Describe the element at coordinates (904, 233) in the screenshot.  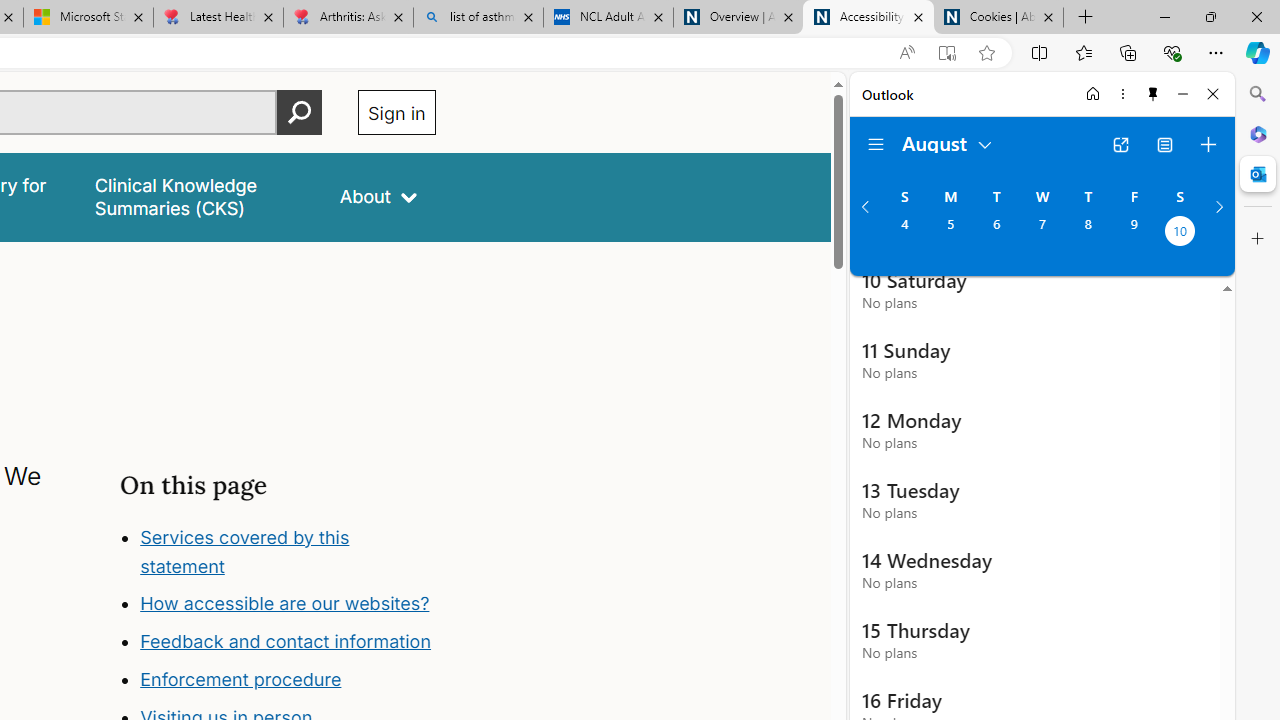
I see `Sunday, August 4, 2024. ` at that location.